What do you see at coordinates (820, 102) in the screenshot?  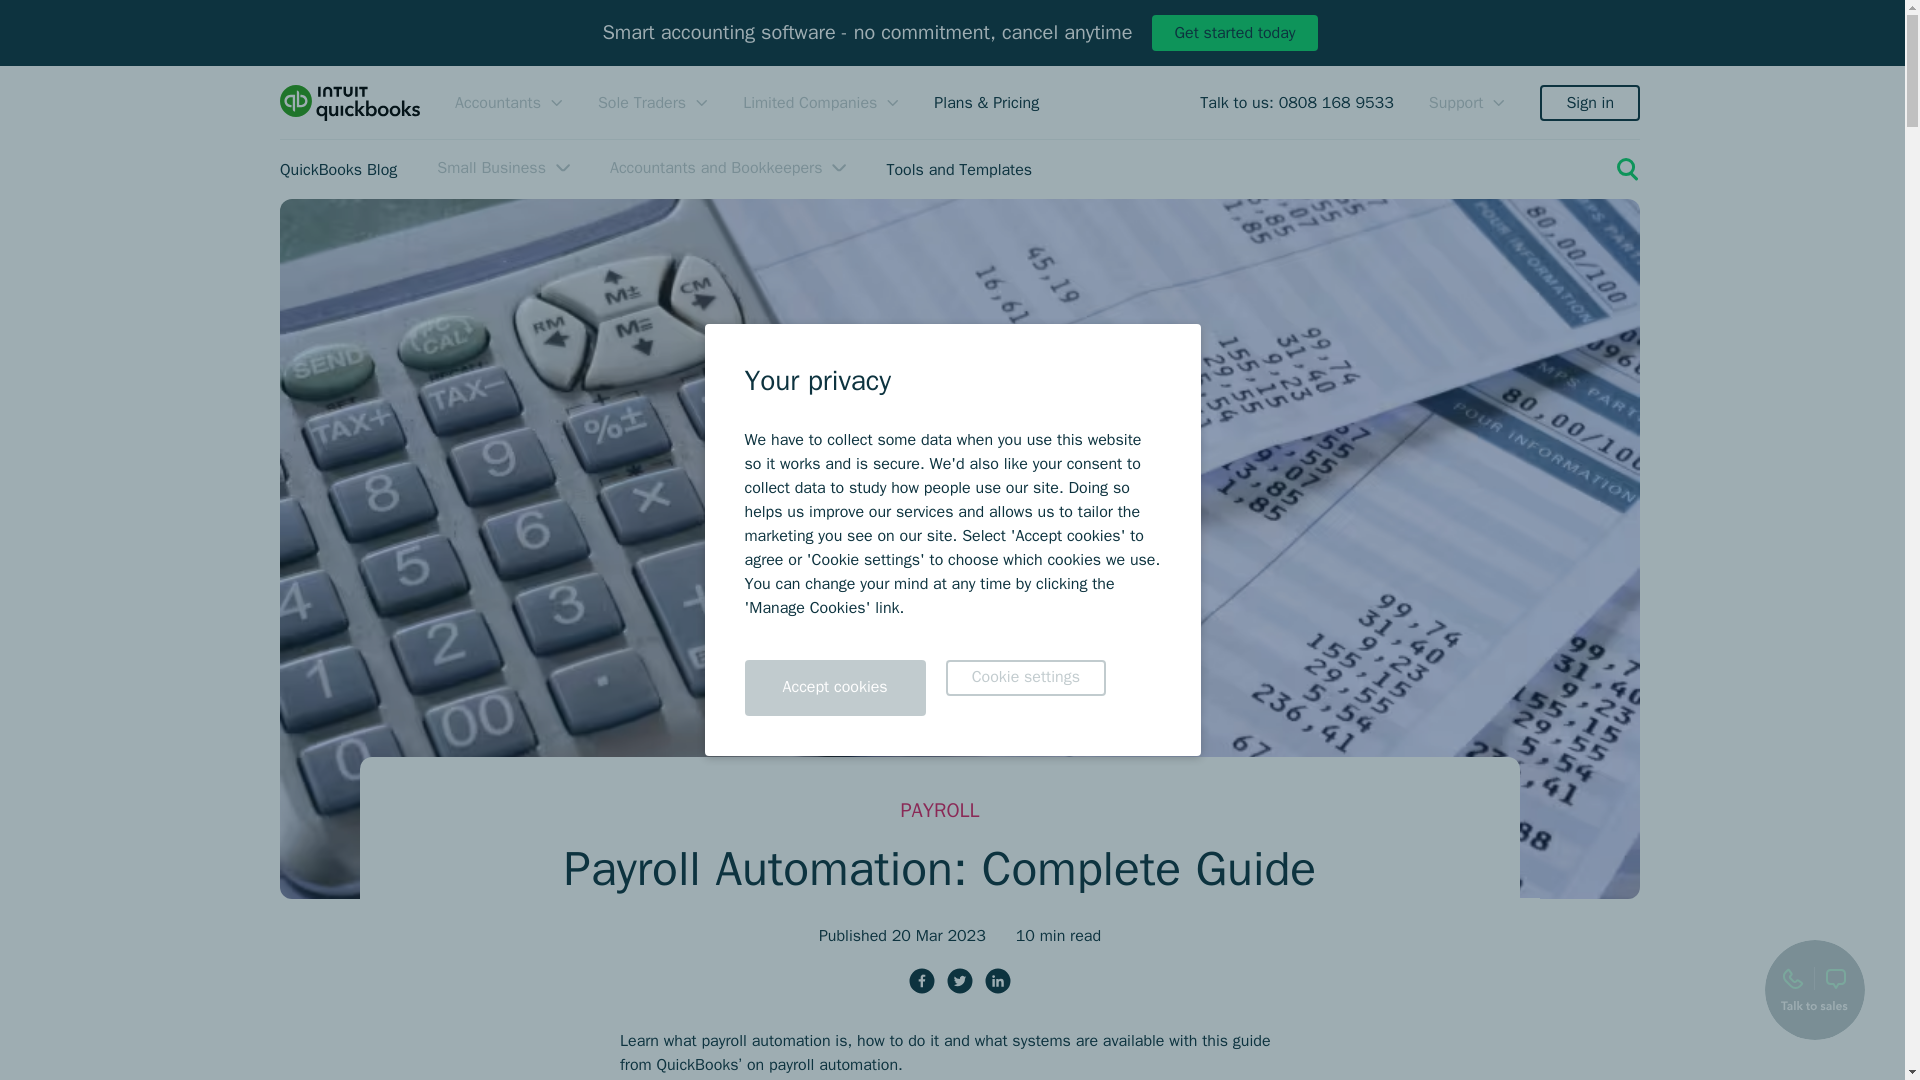 I see `Limited Companies` at bounding box center [820, 102].